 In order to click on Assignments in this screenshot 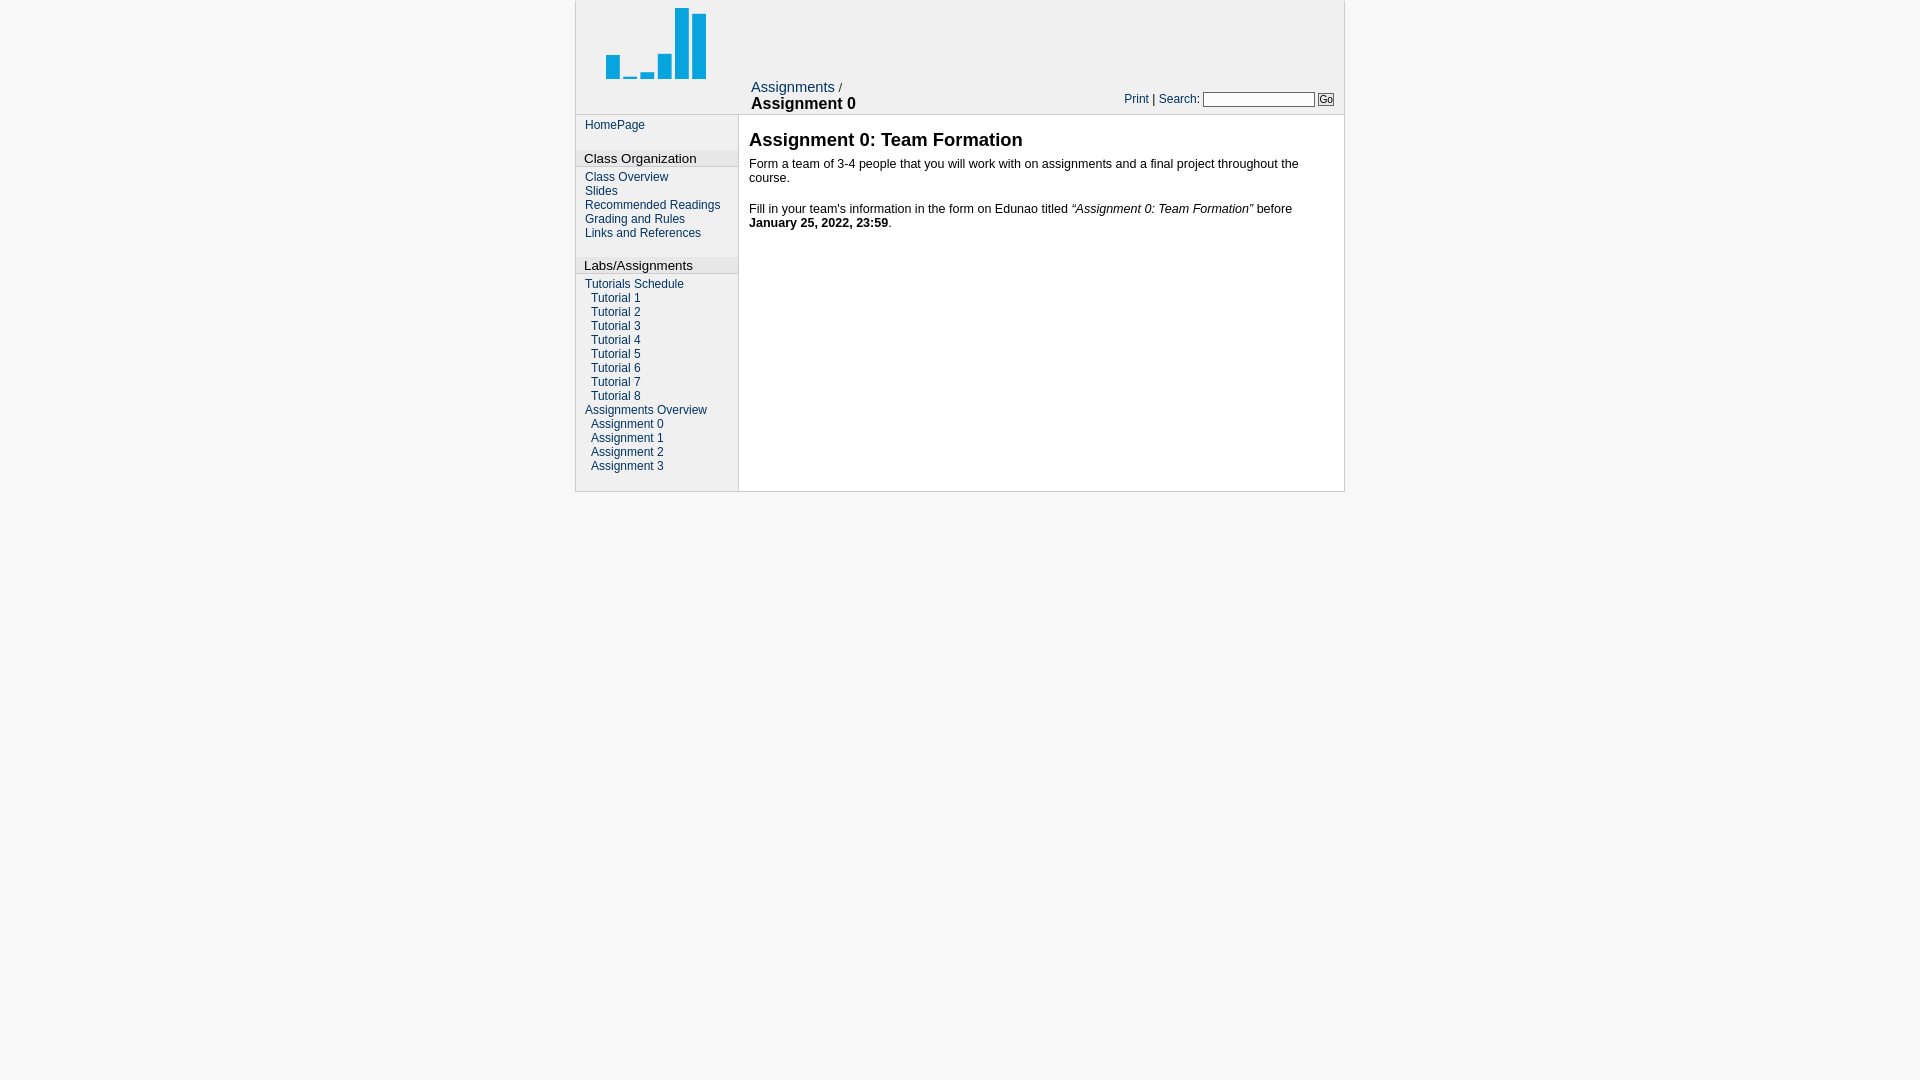, I will do `click(793, 87)`.